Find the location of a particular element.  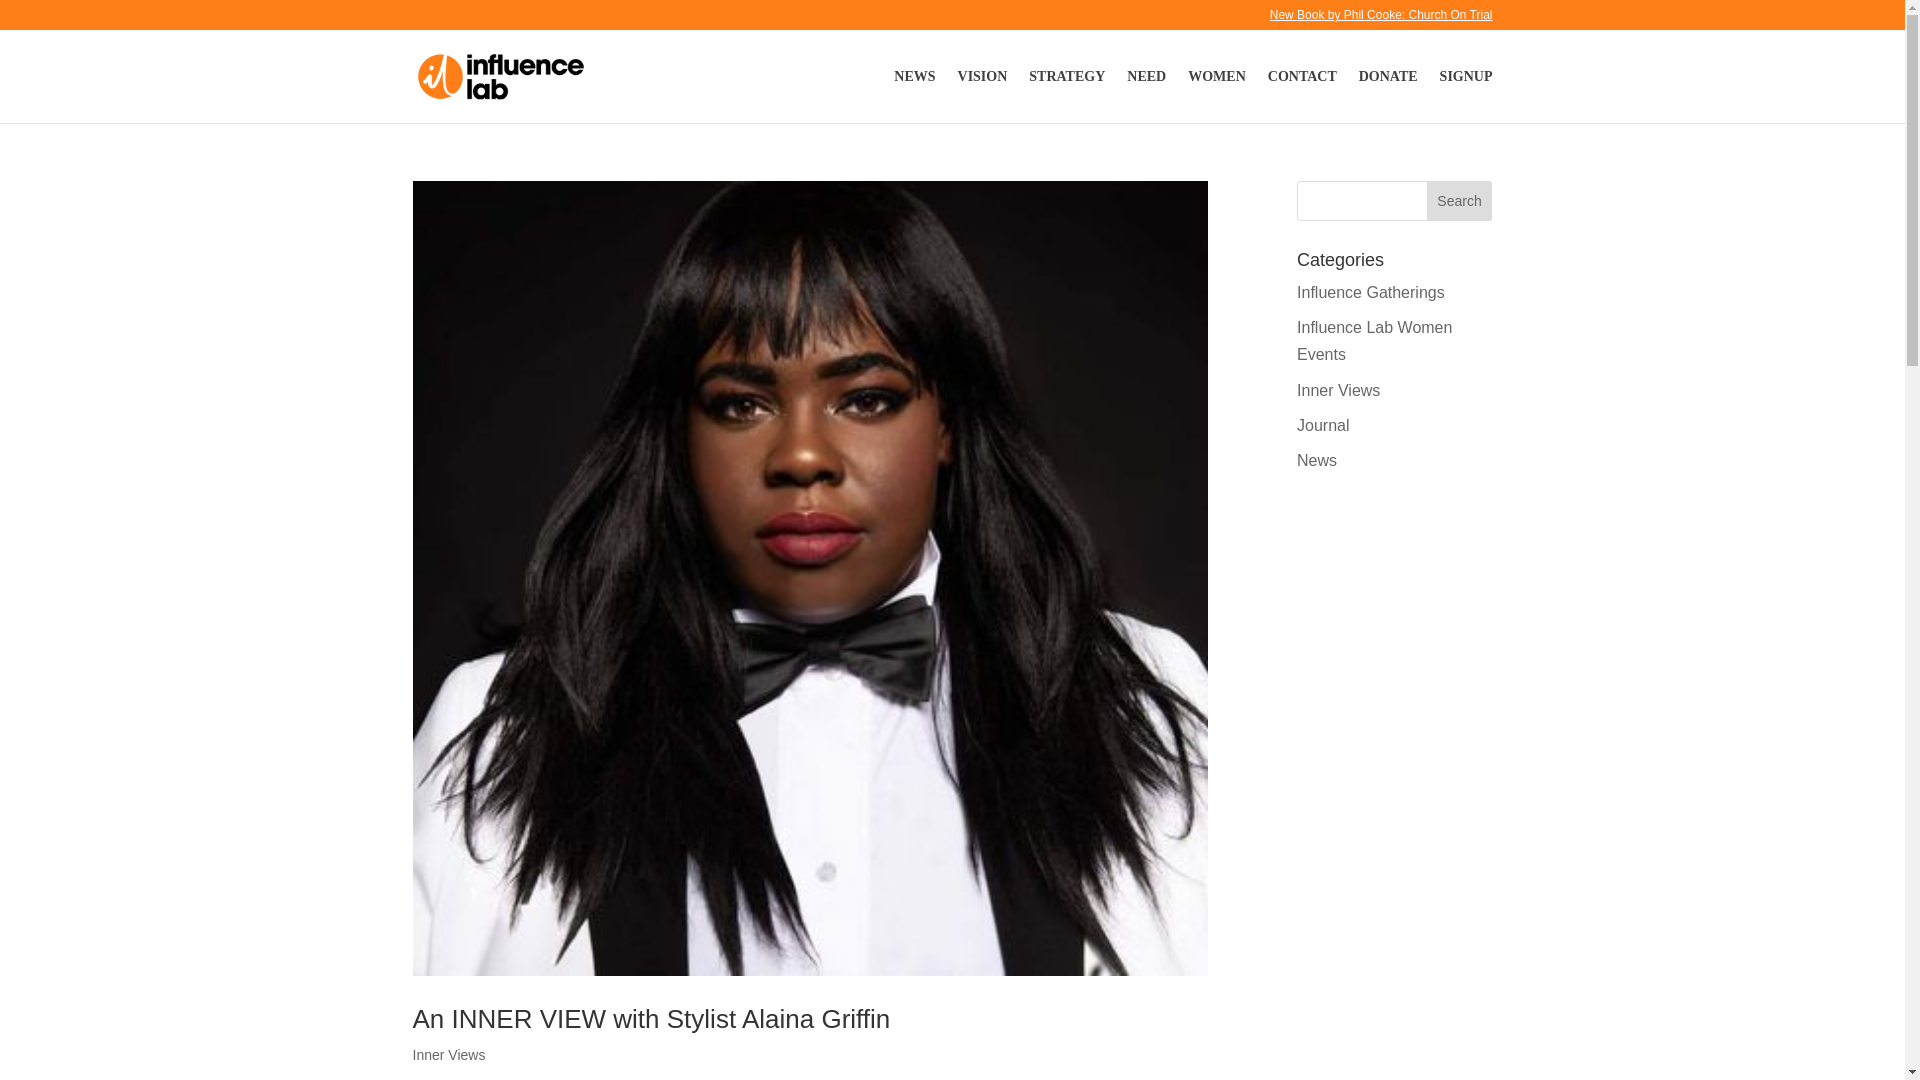

News is located at coordinates (1316, 460).